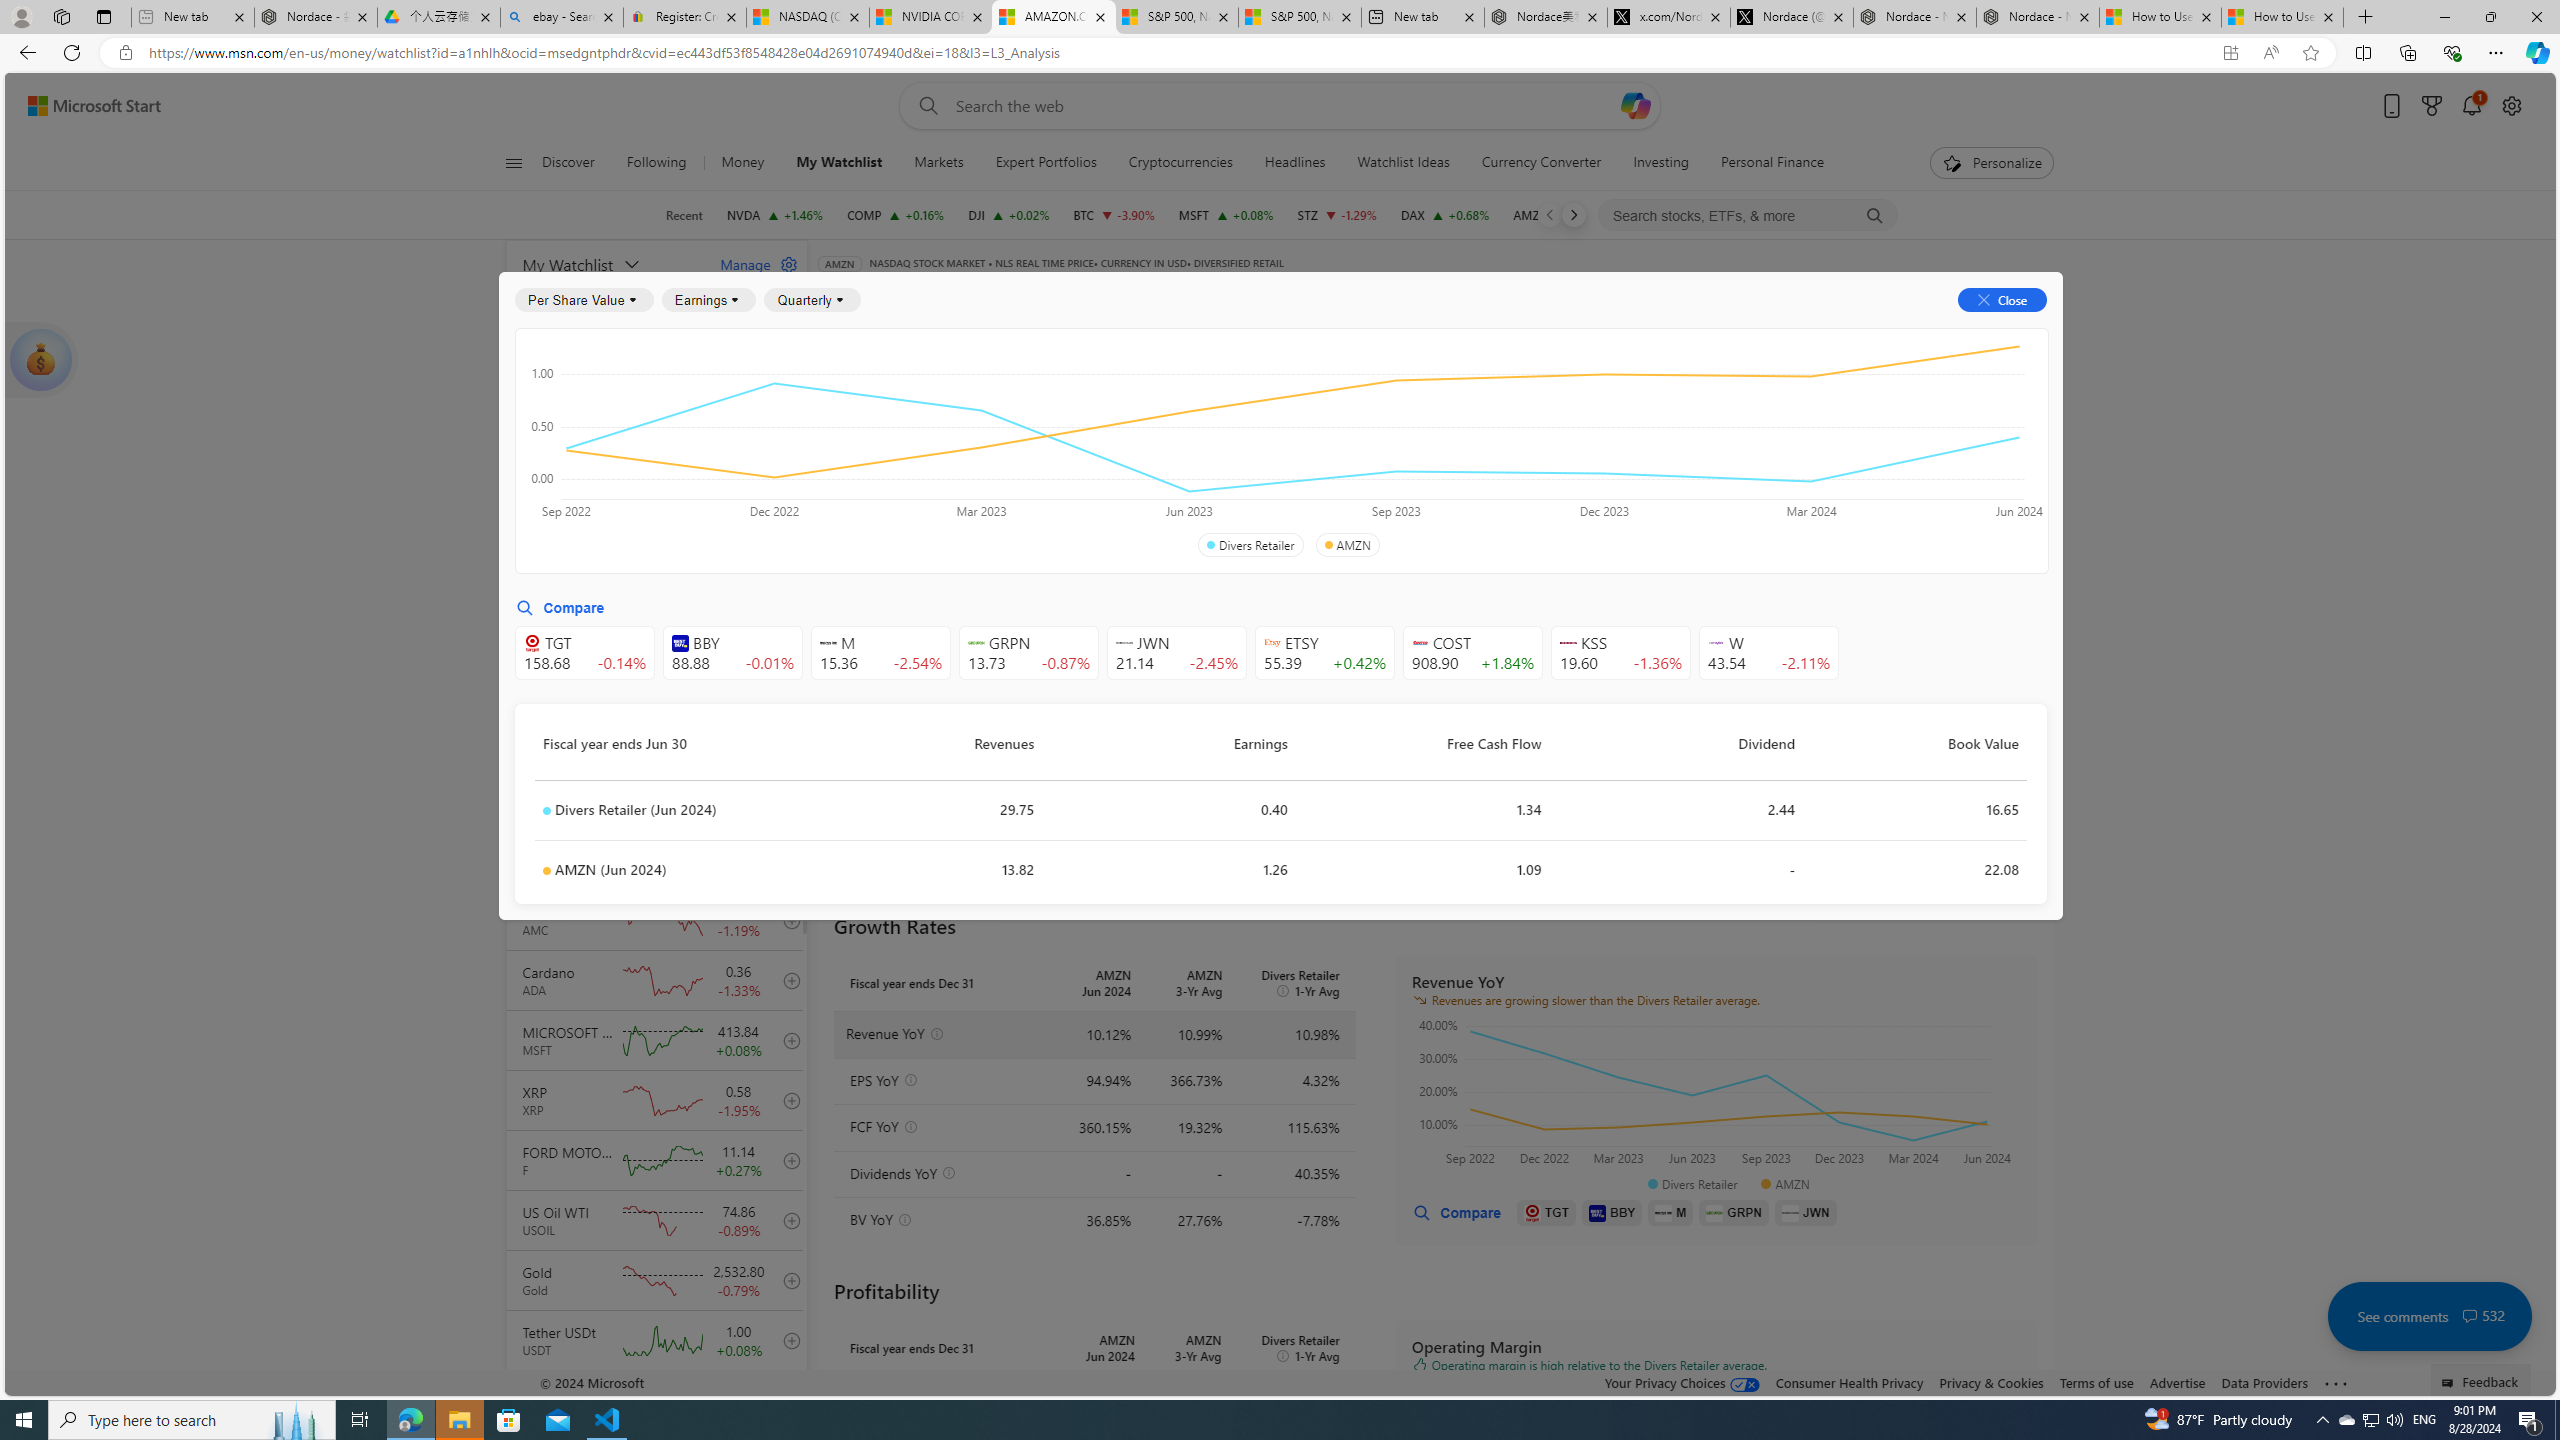 The height and width of the screenshot is (1440, 2560). What do you see at coordinates (568, 163) in the screenshot?
I see `Discover` at bounding box center [568, 163].